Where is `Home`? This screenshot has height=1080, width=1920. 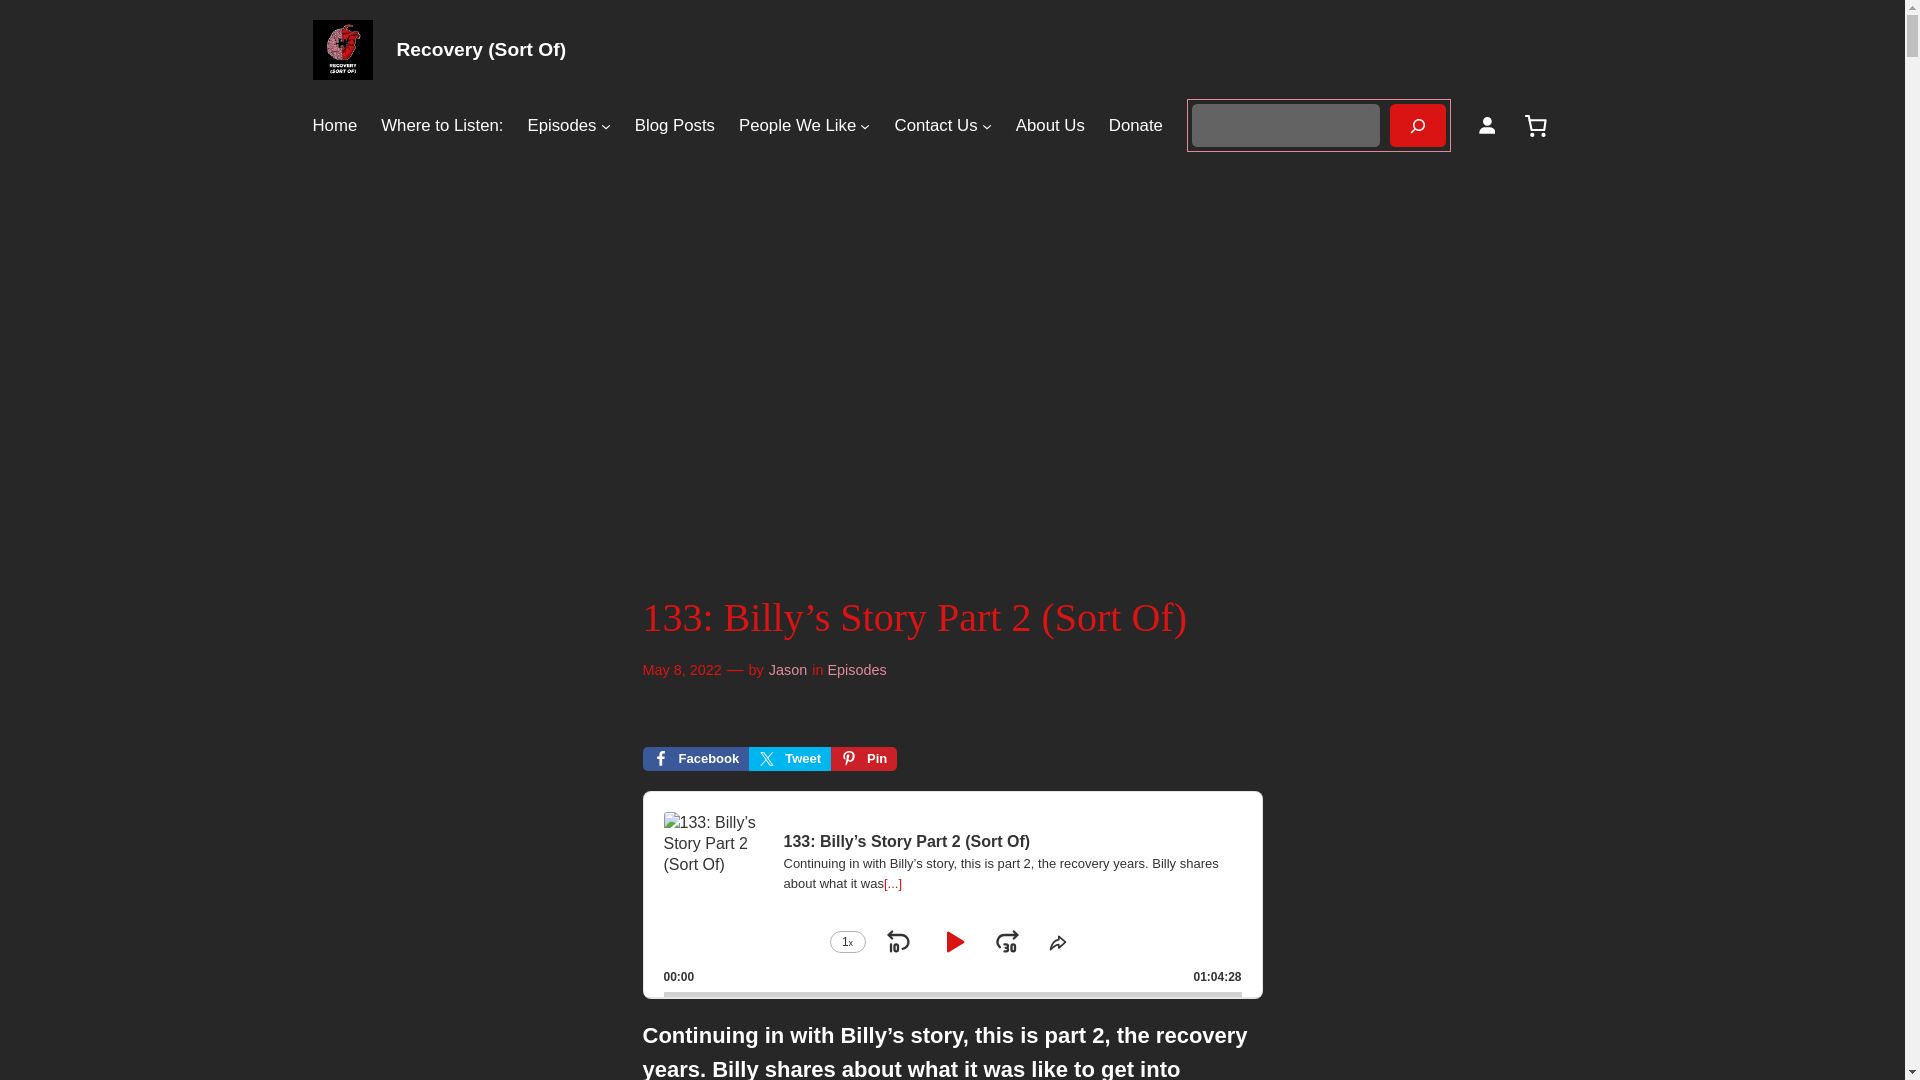 Home is located at coordinates (334, 126).